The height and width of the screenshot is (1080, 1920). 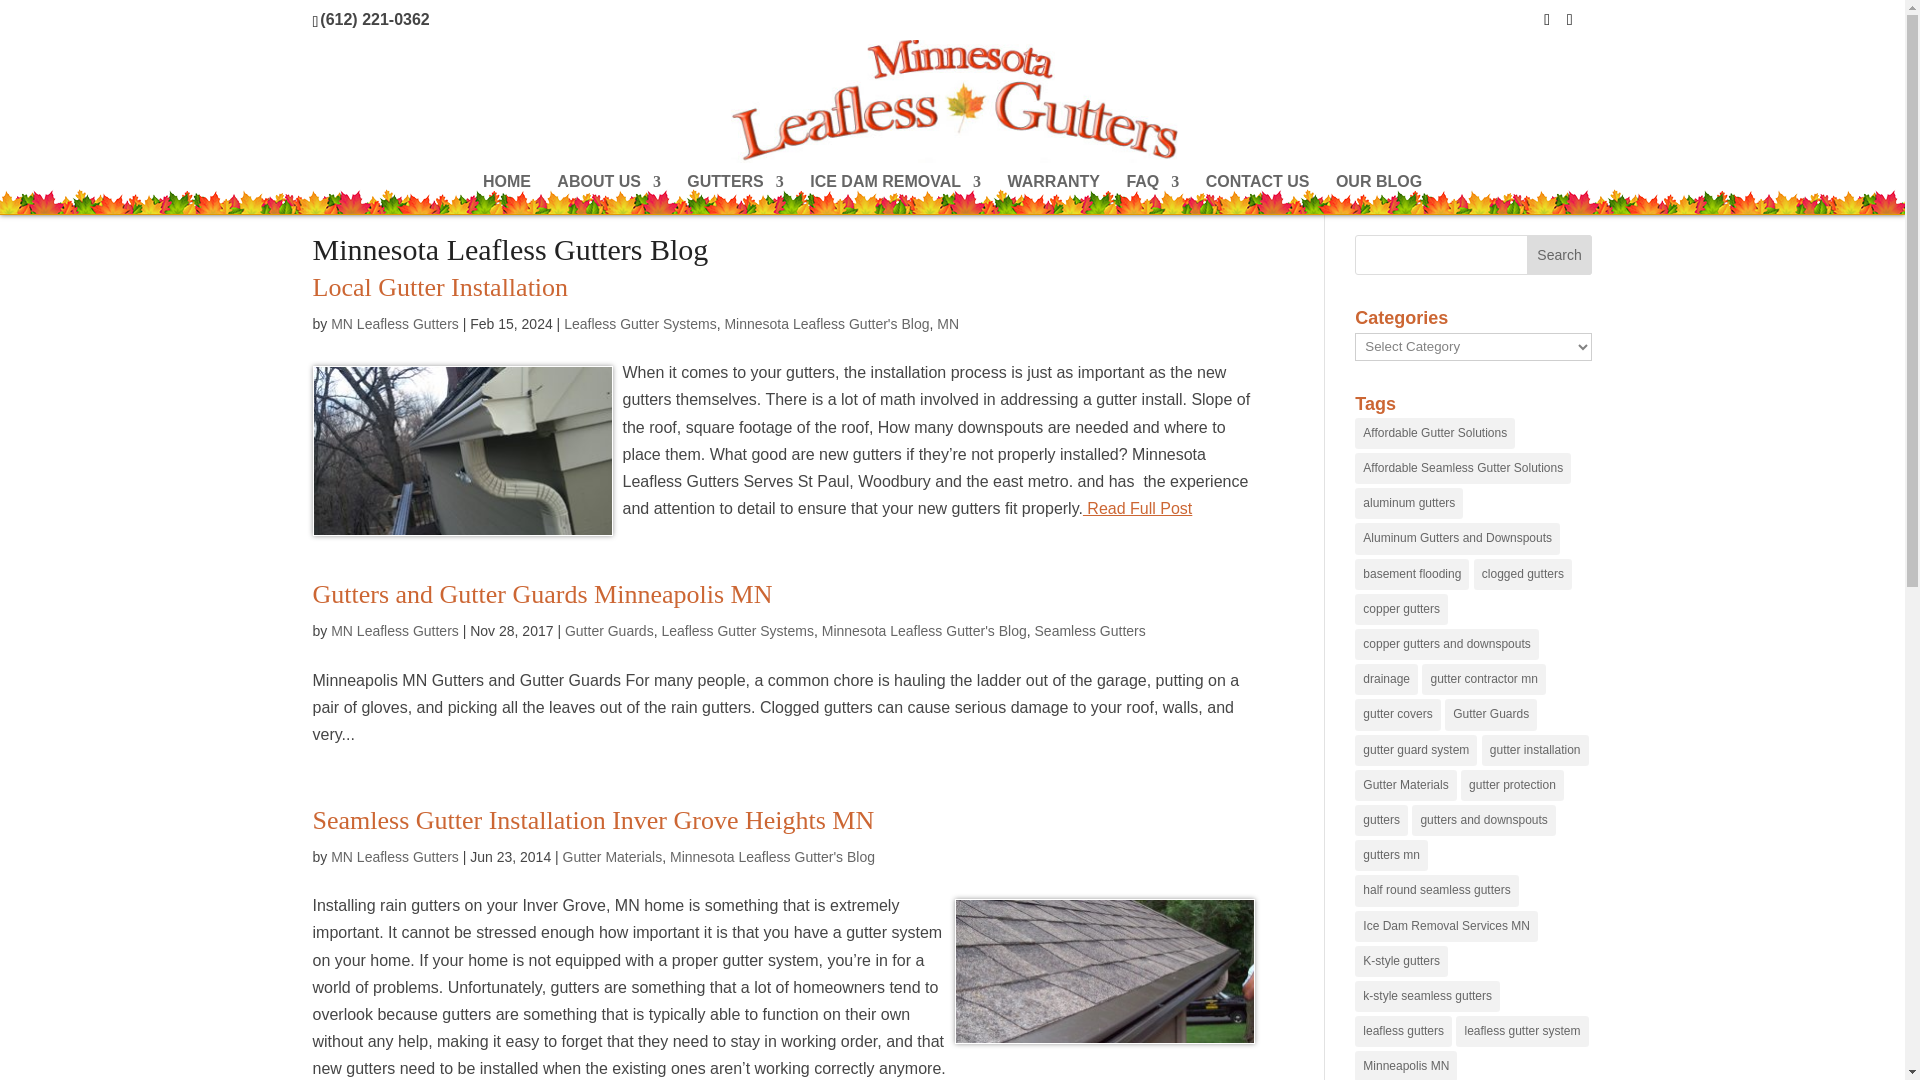 I want to click on Minnesota Leafless Gutter's Blog, so click(x=772, y=856).